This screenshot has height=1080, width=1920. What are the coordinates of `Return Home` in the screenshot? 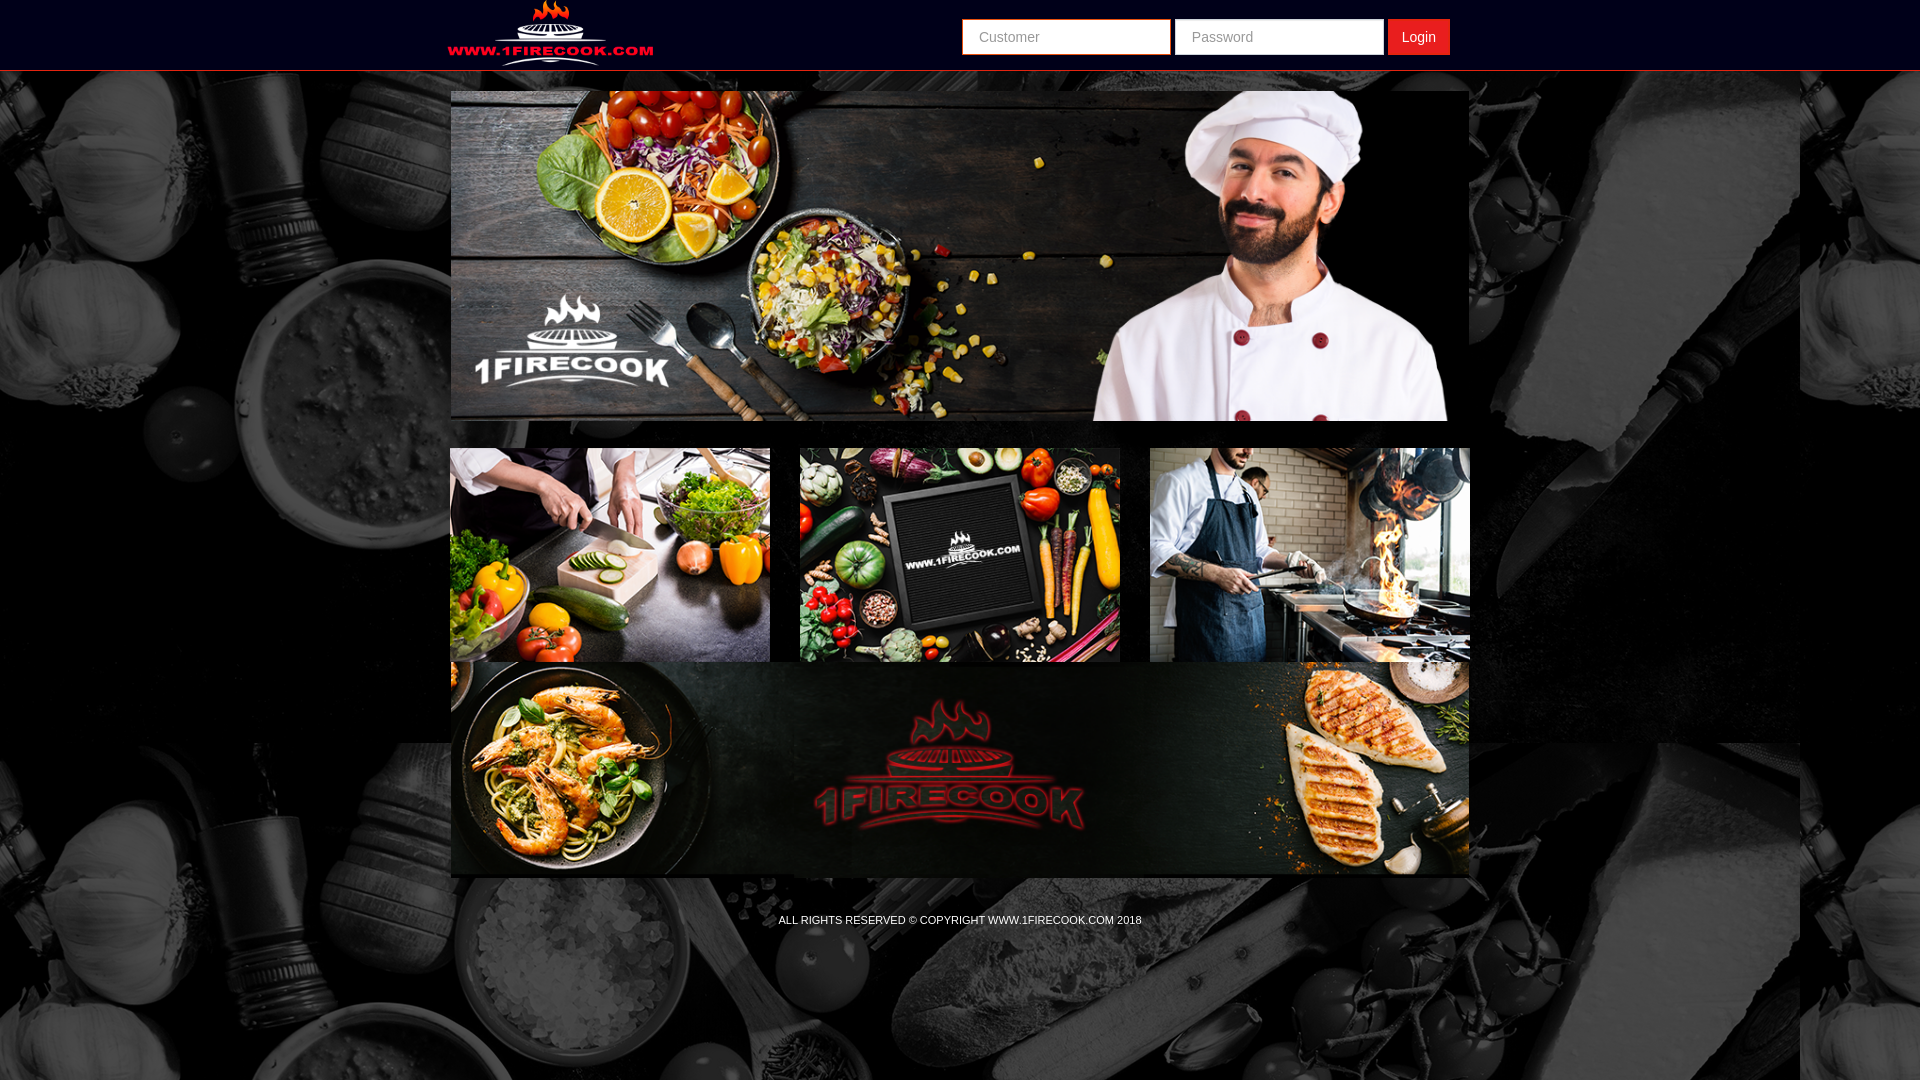 It's located at (577, 34).